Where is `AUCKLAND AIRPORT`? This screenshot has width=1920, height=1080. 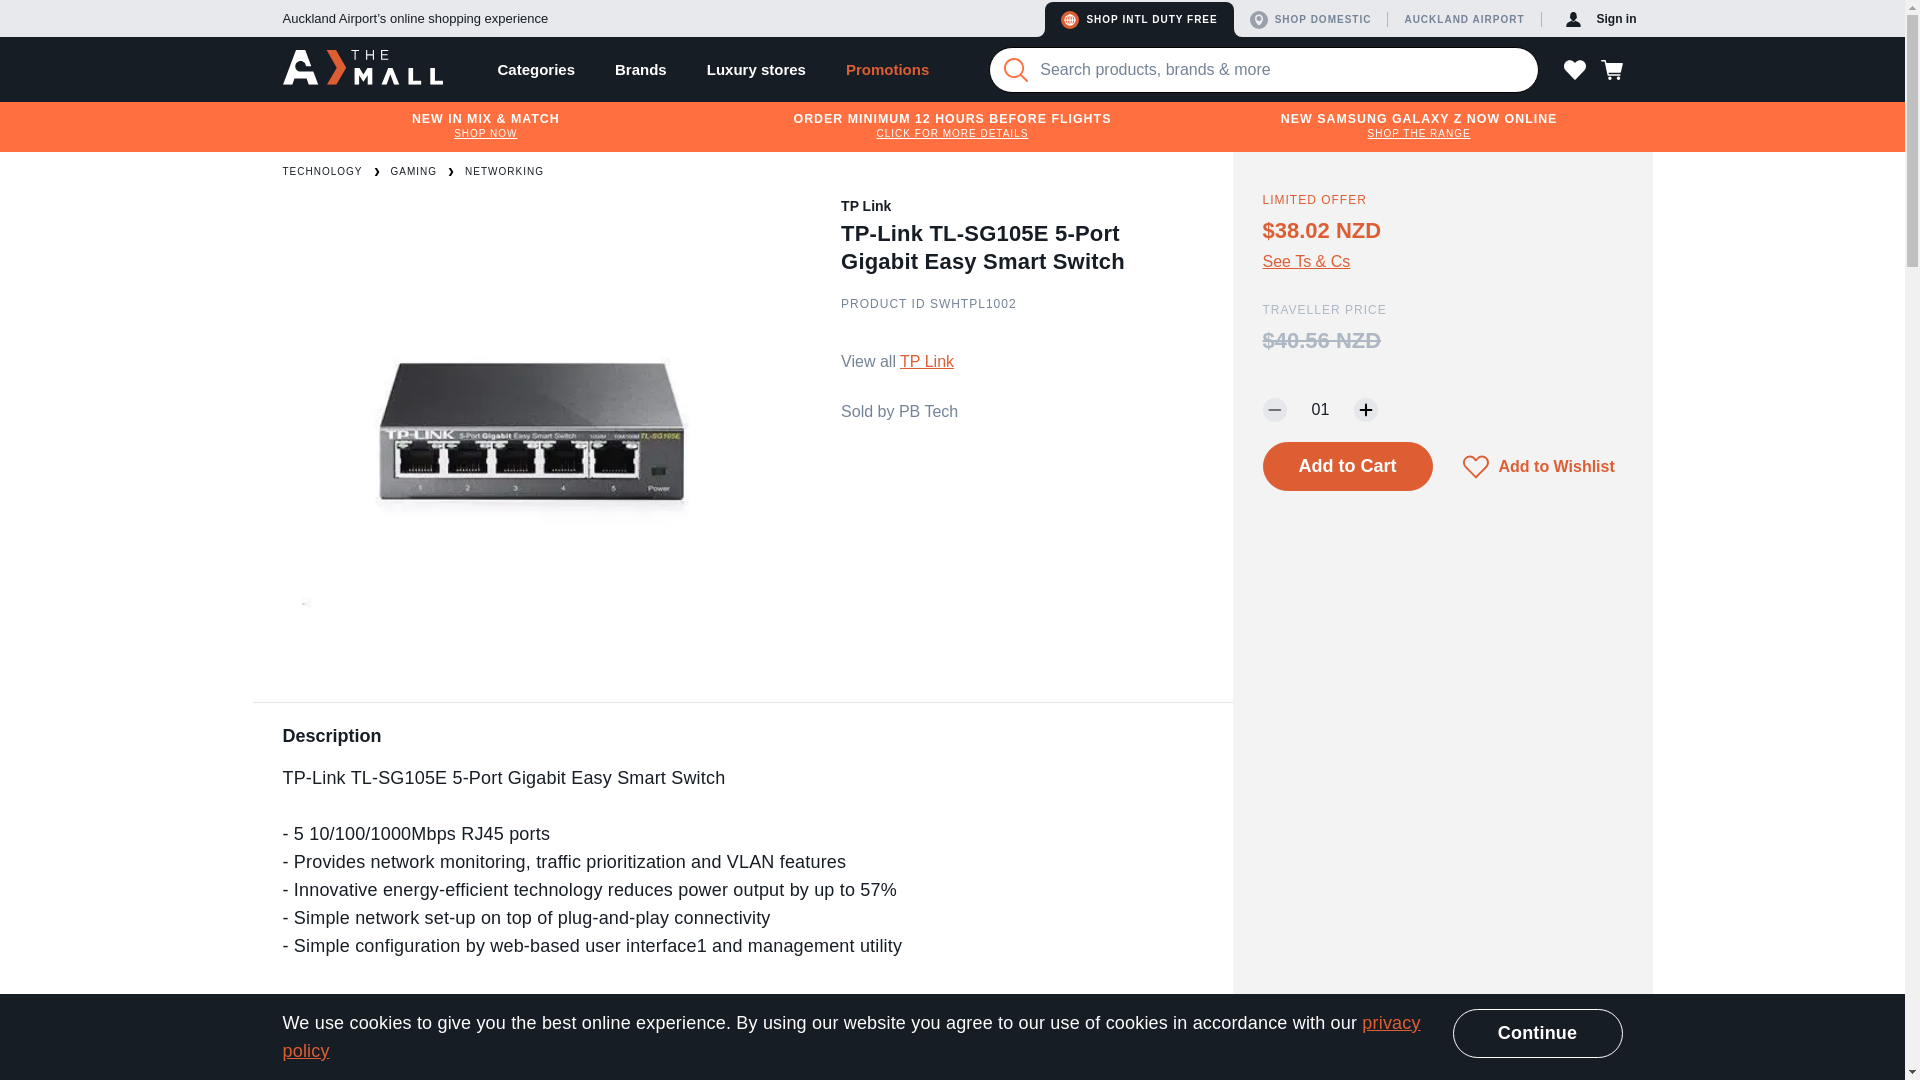 AUCKLAND AIRPORT is located at coordinates (1467, 19).